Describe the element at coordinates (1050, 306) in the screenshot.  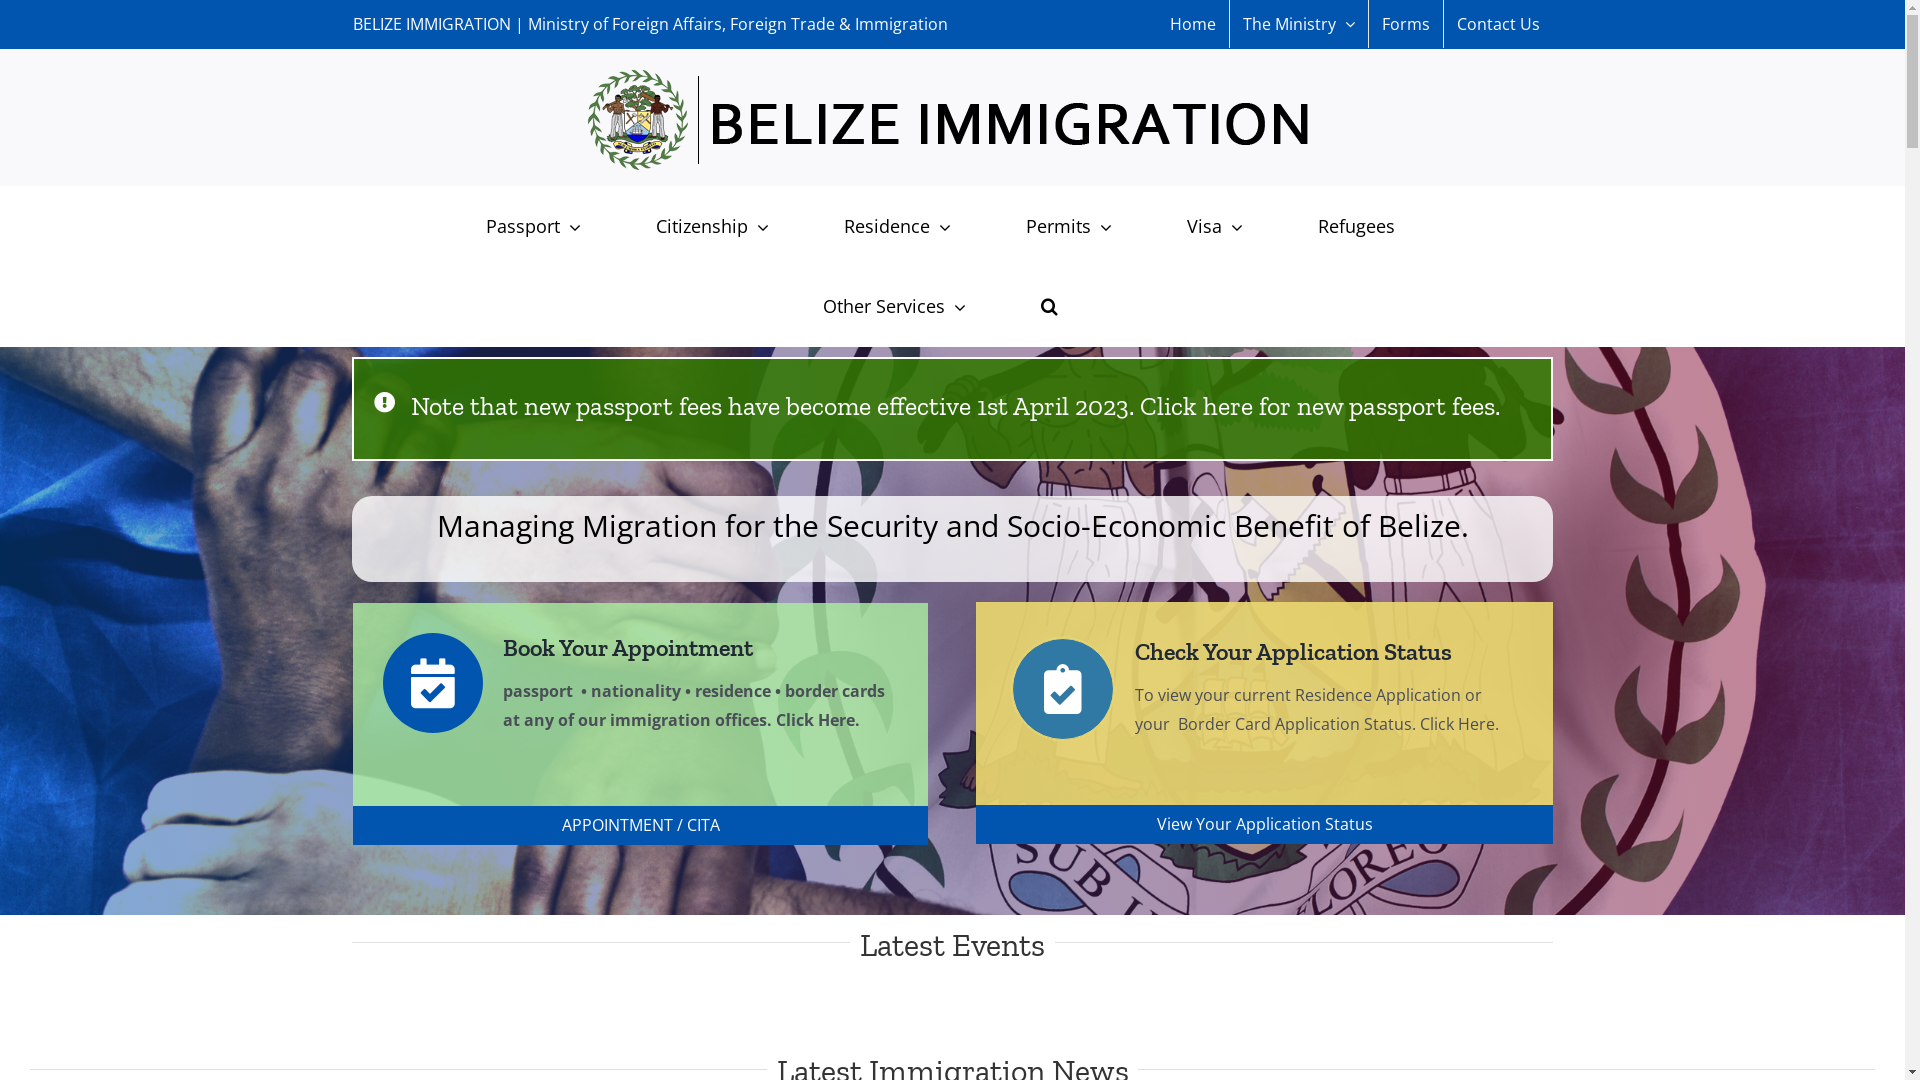
I see `Search` at that location.